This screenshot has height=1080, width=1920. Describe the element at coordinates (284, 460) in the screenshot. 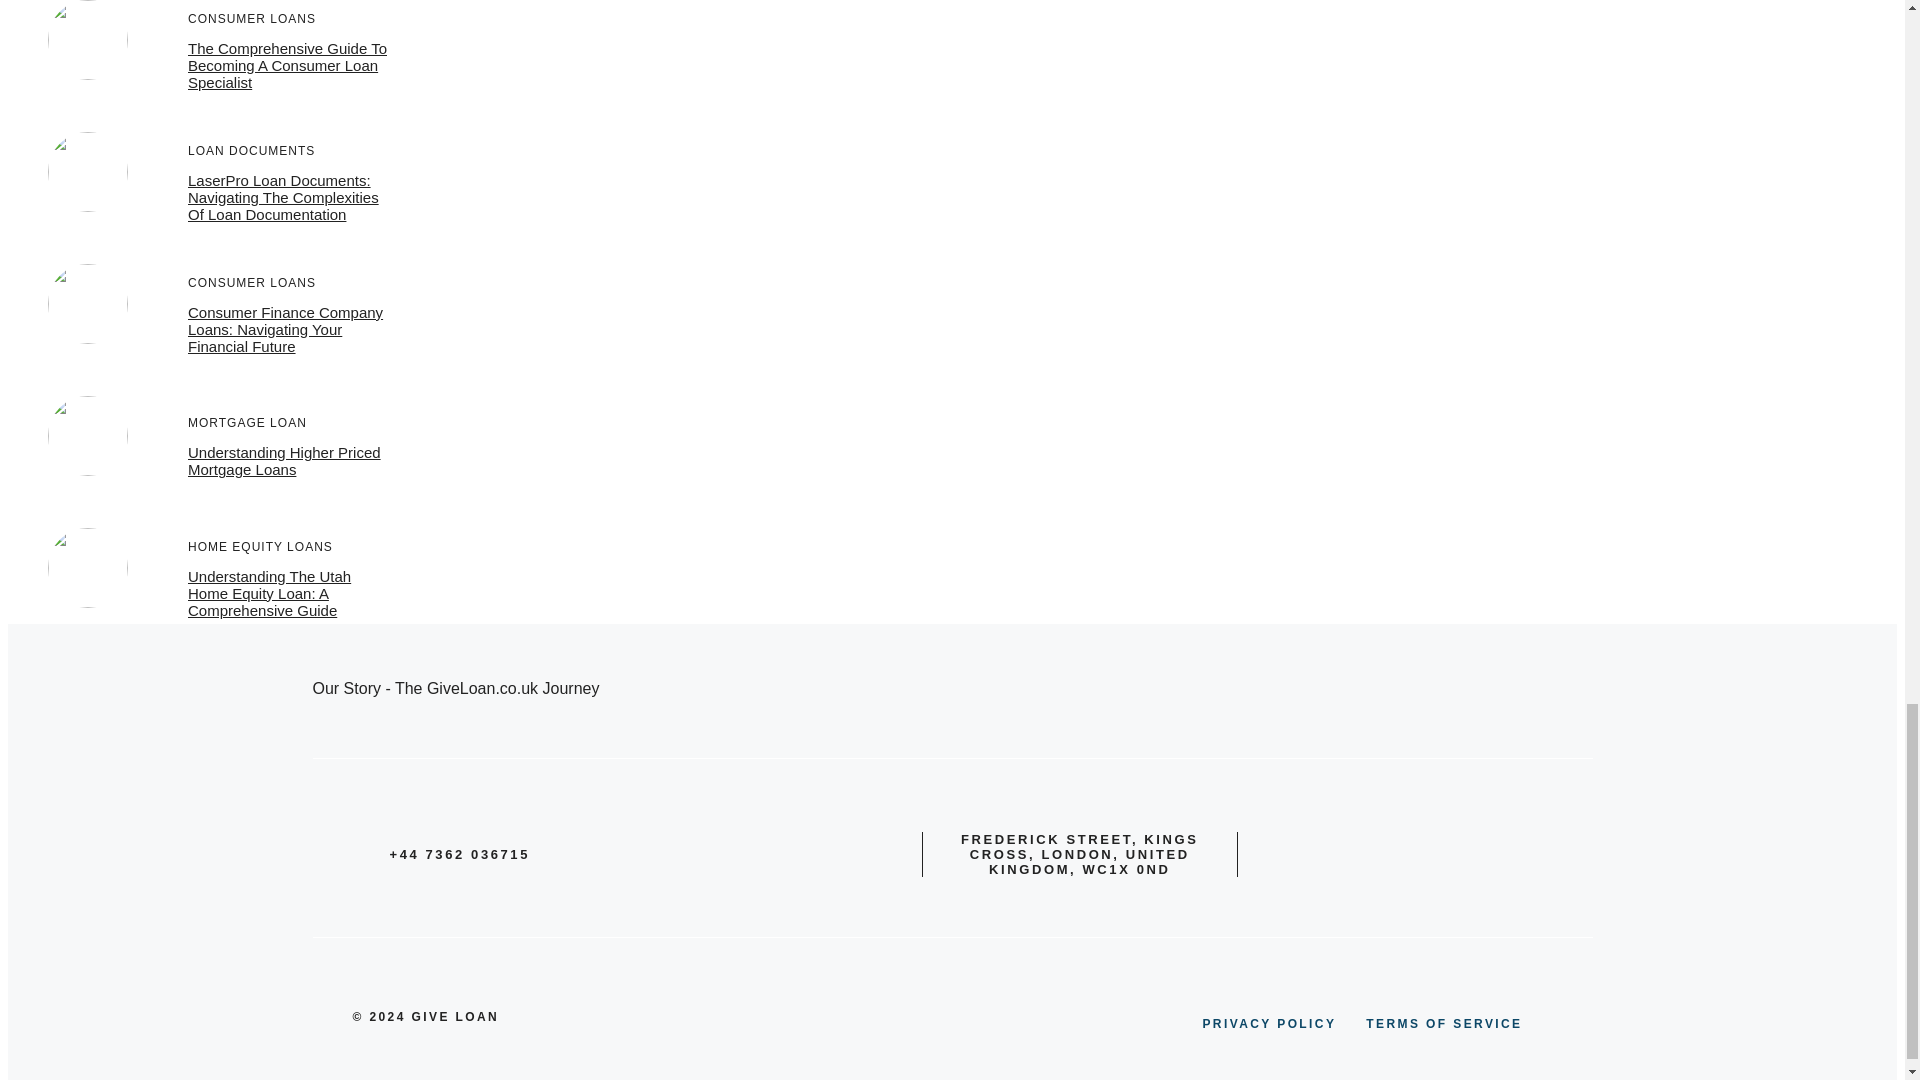

I see `Understanding Higher Priced Mortgage Loans` at that location.